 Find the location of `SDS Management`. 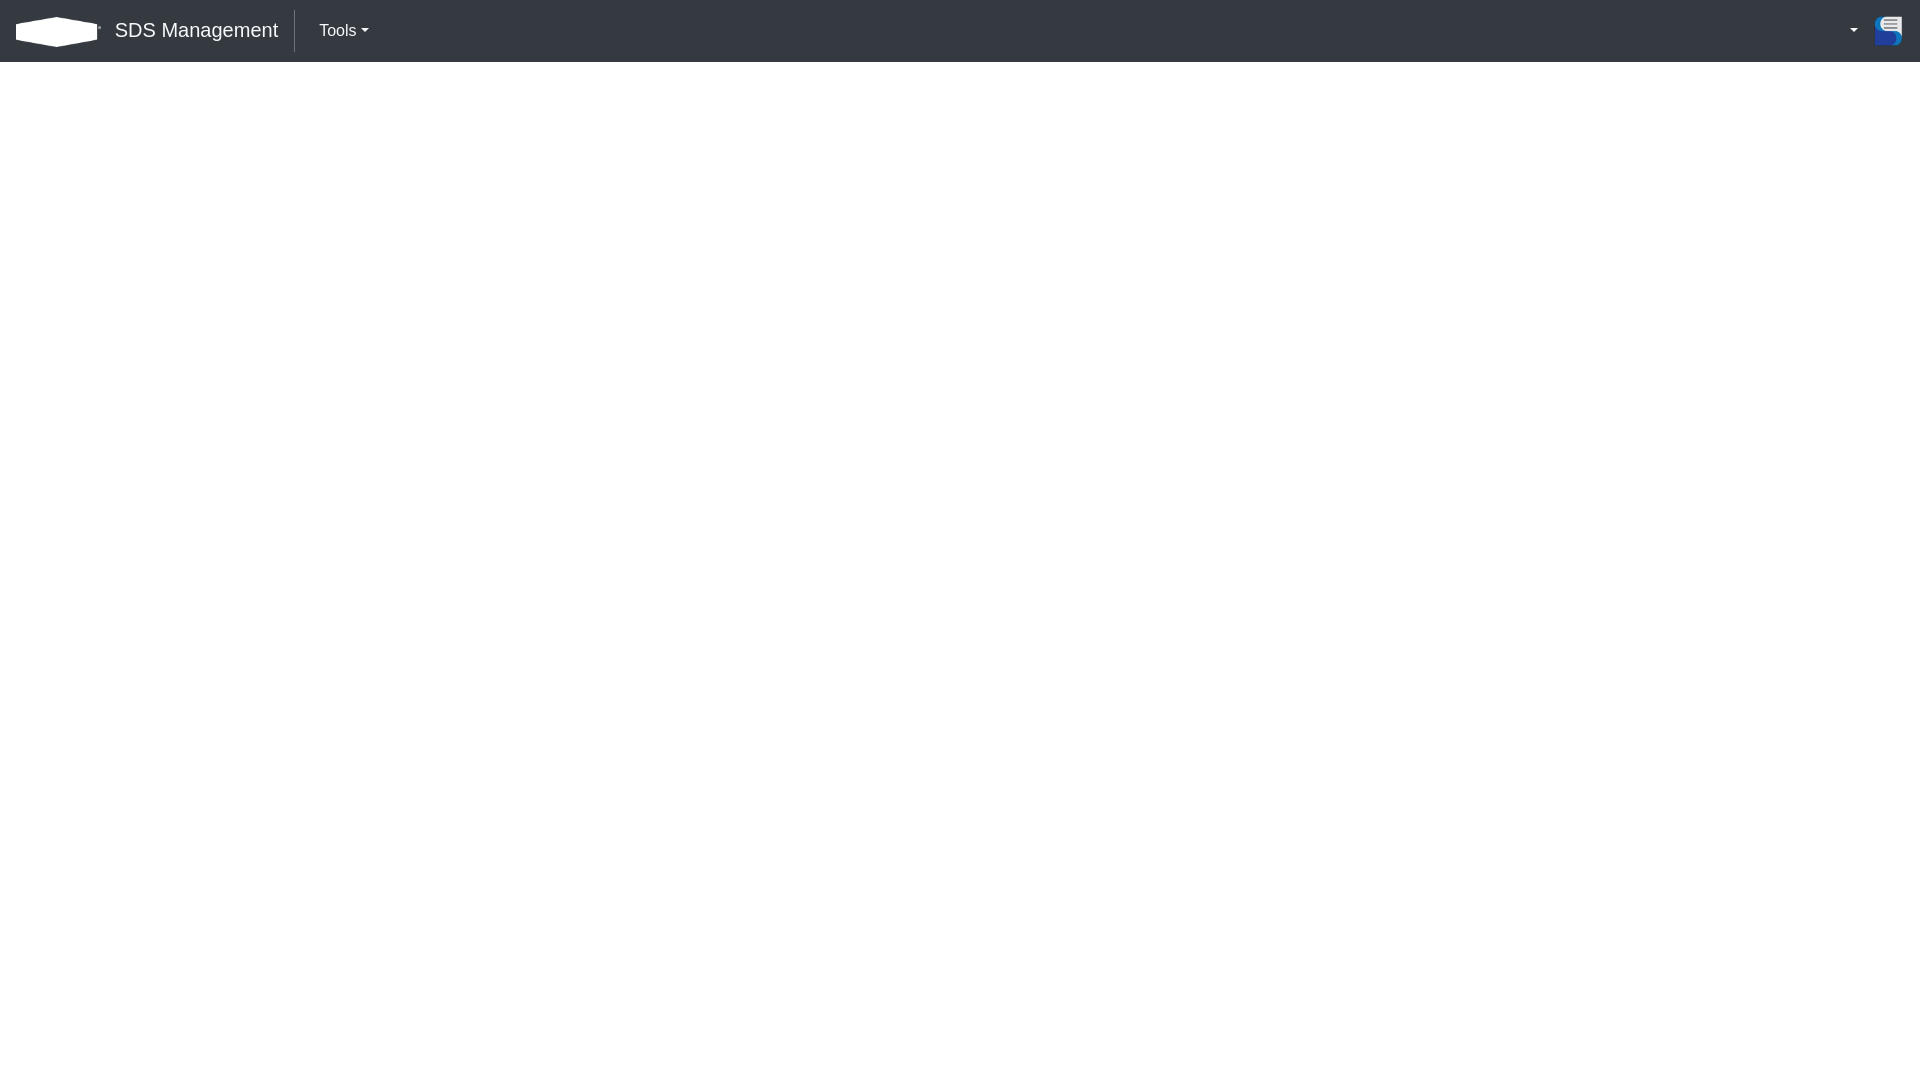

SDS Management is located at coordinates (196, 30).